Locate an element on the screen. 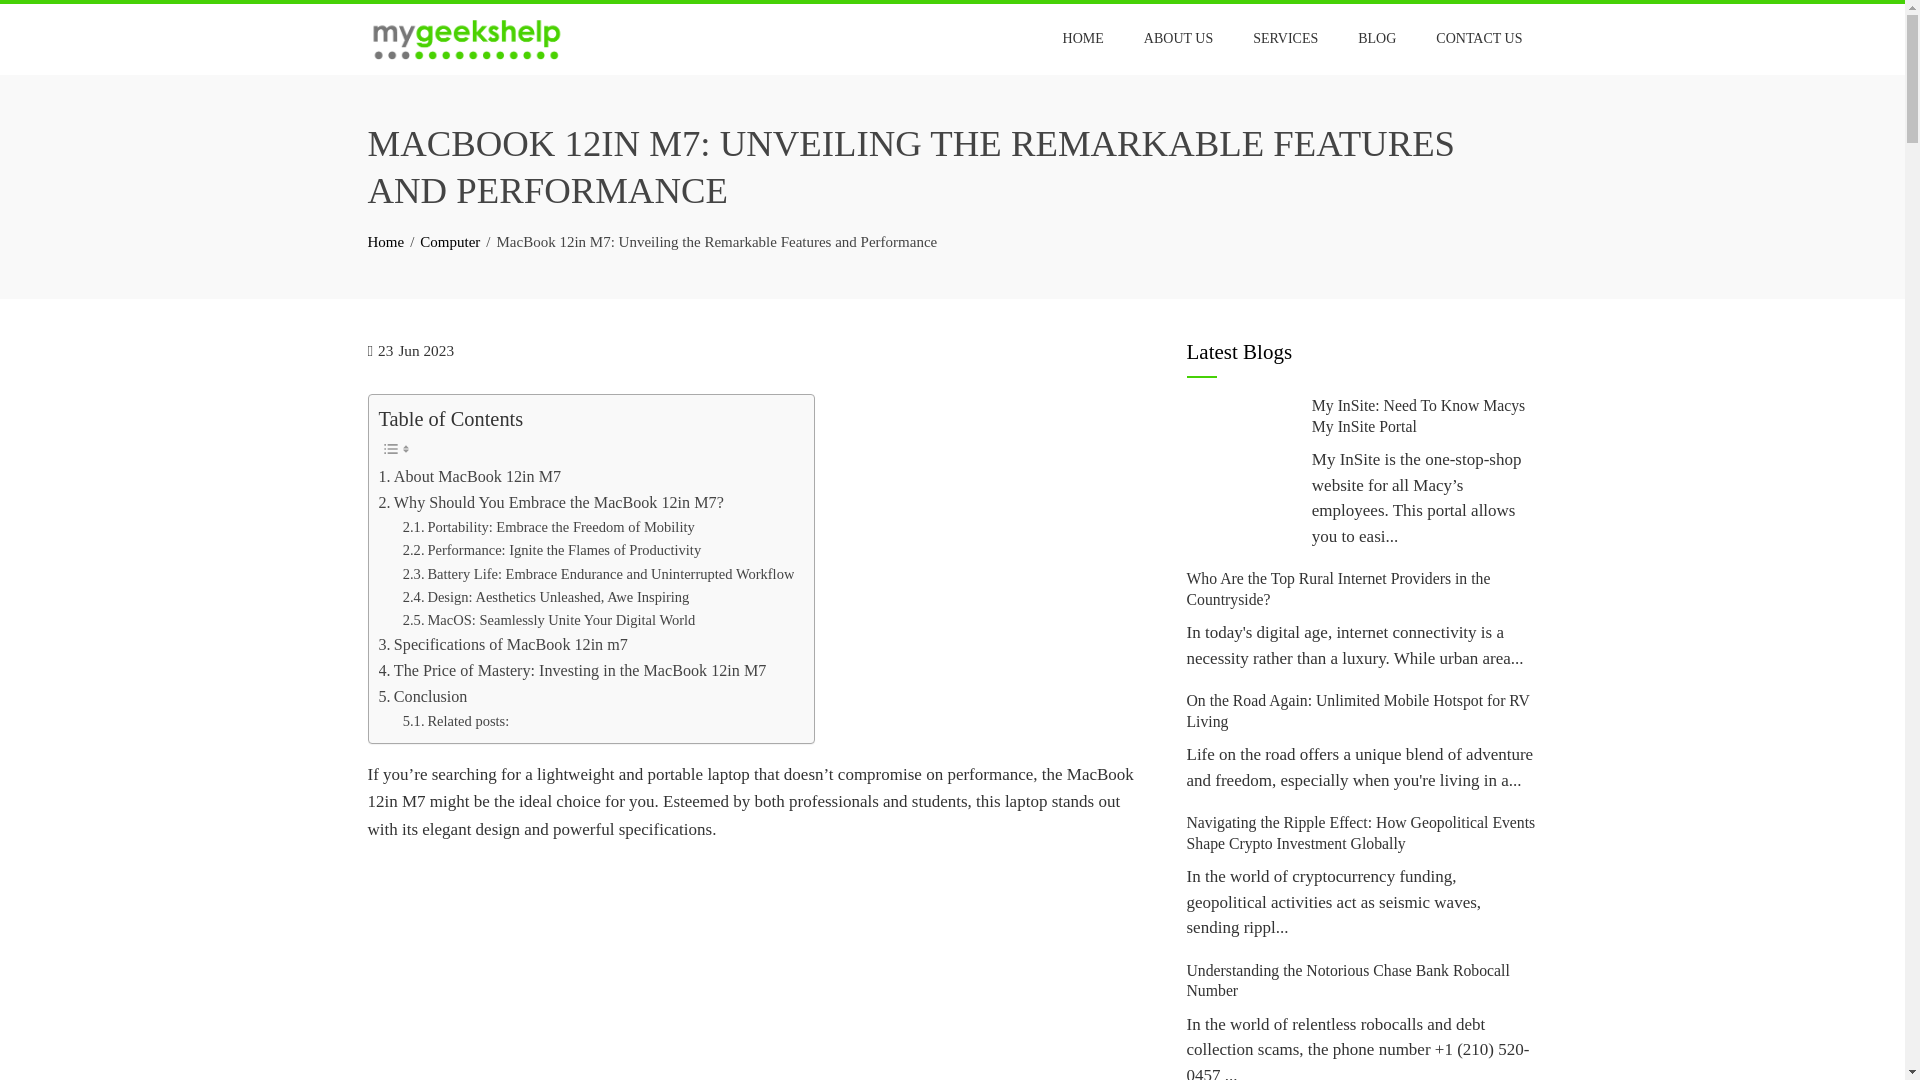 The image size is (1920, 1080). Conclusion is located at coordinates (422, 696).